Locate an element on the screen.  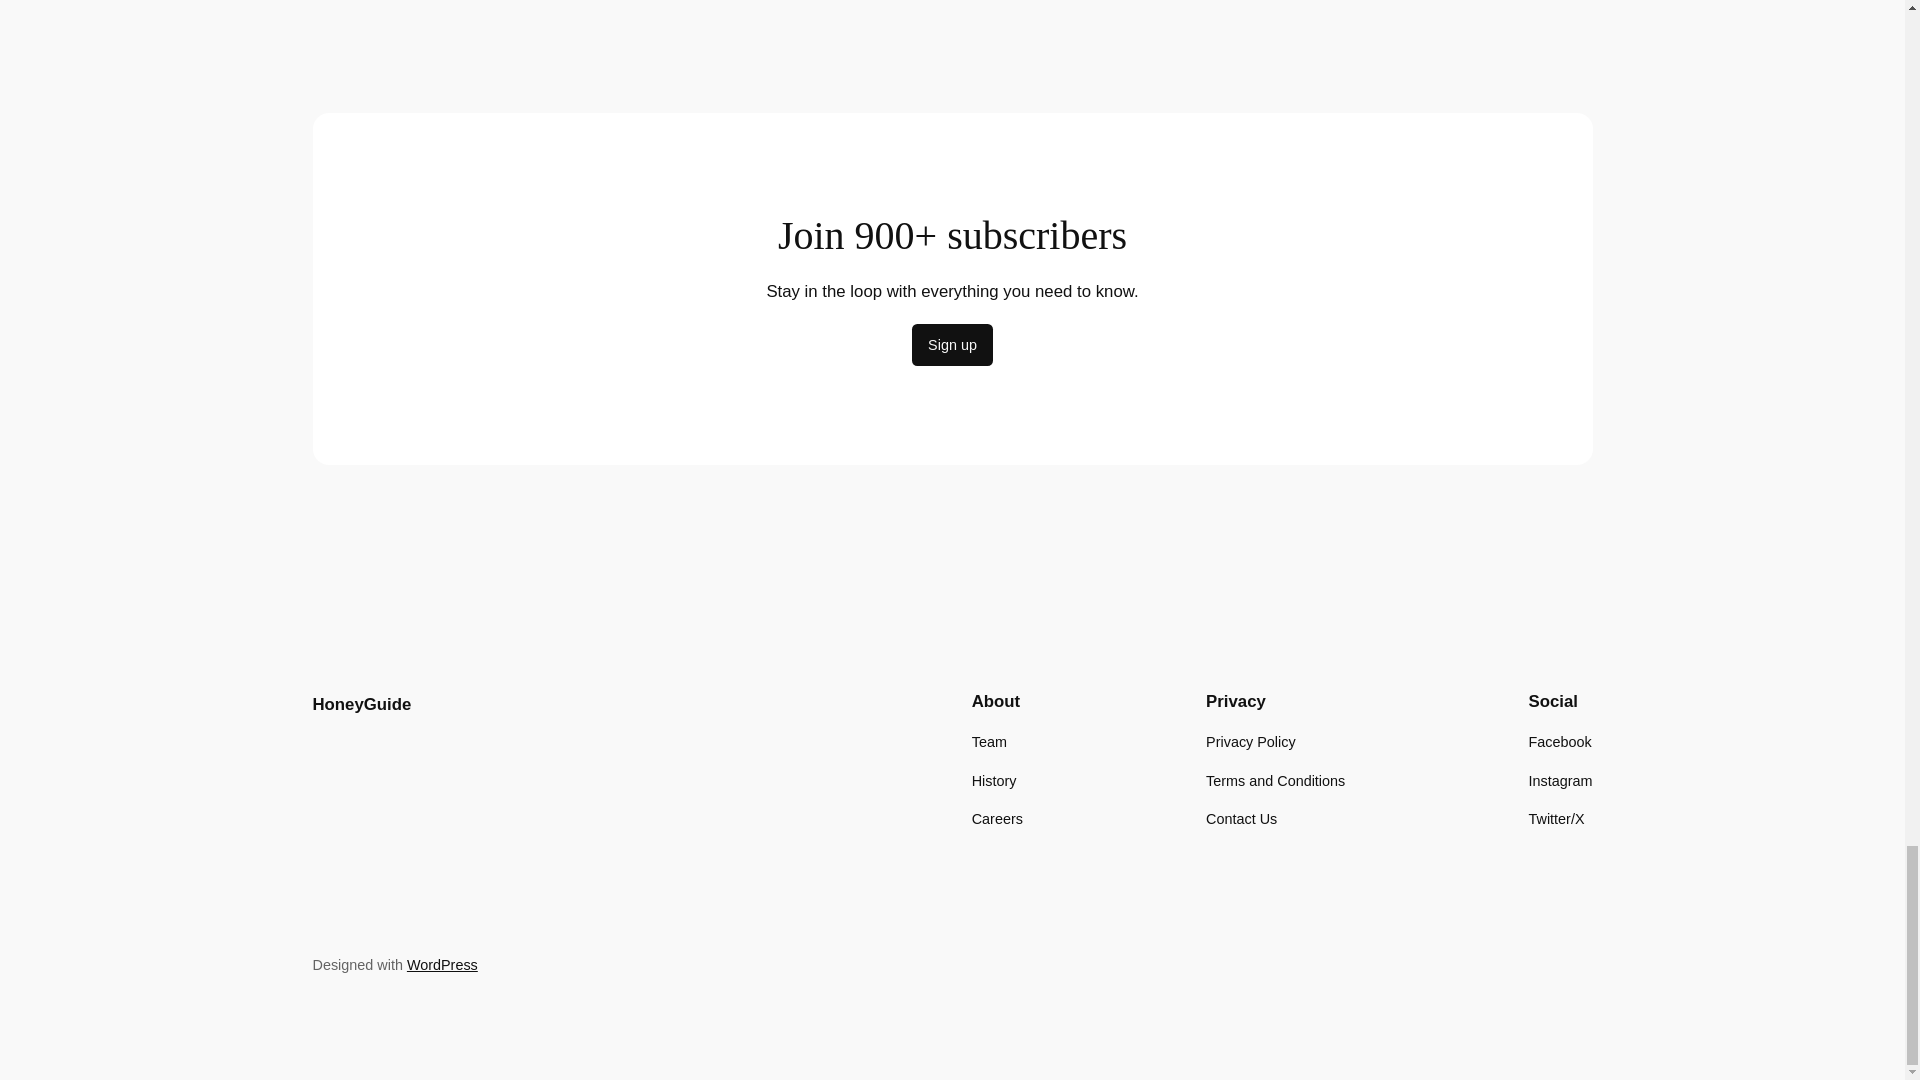
History is located at coordinates (994, 780).